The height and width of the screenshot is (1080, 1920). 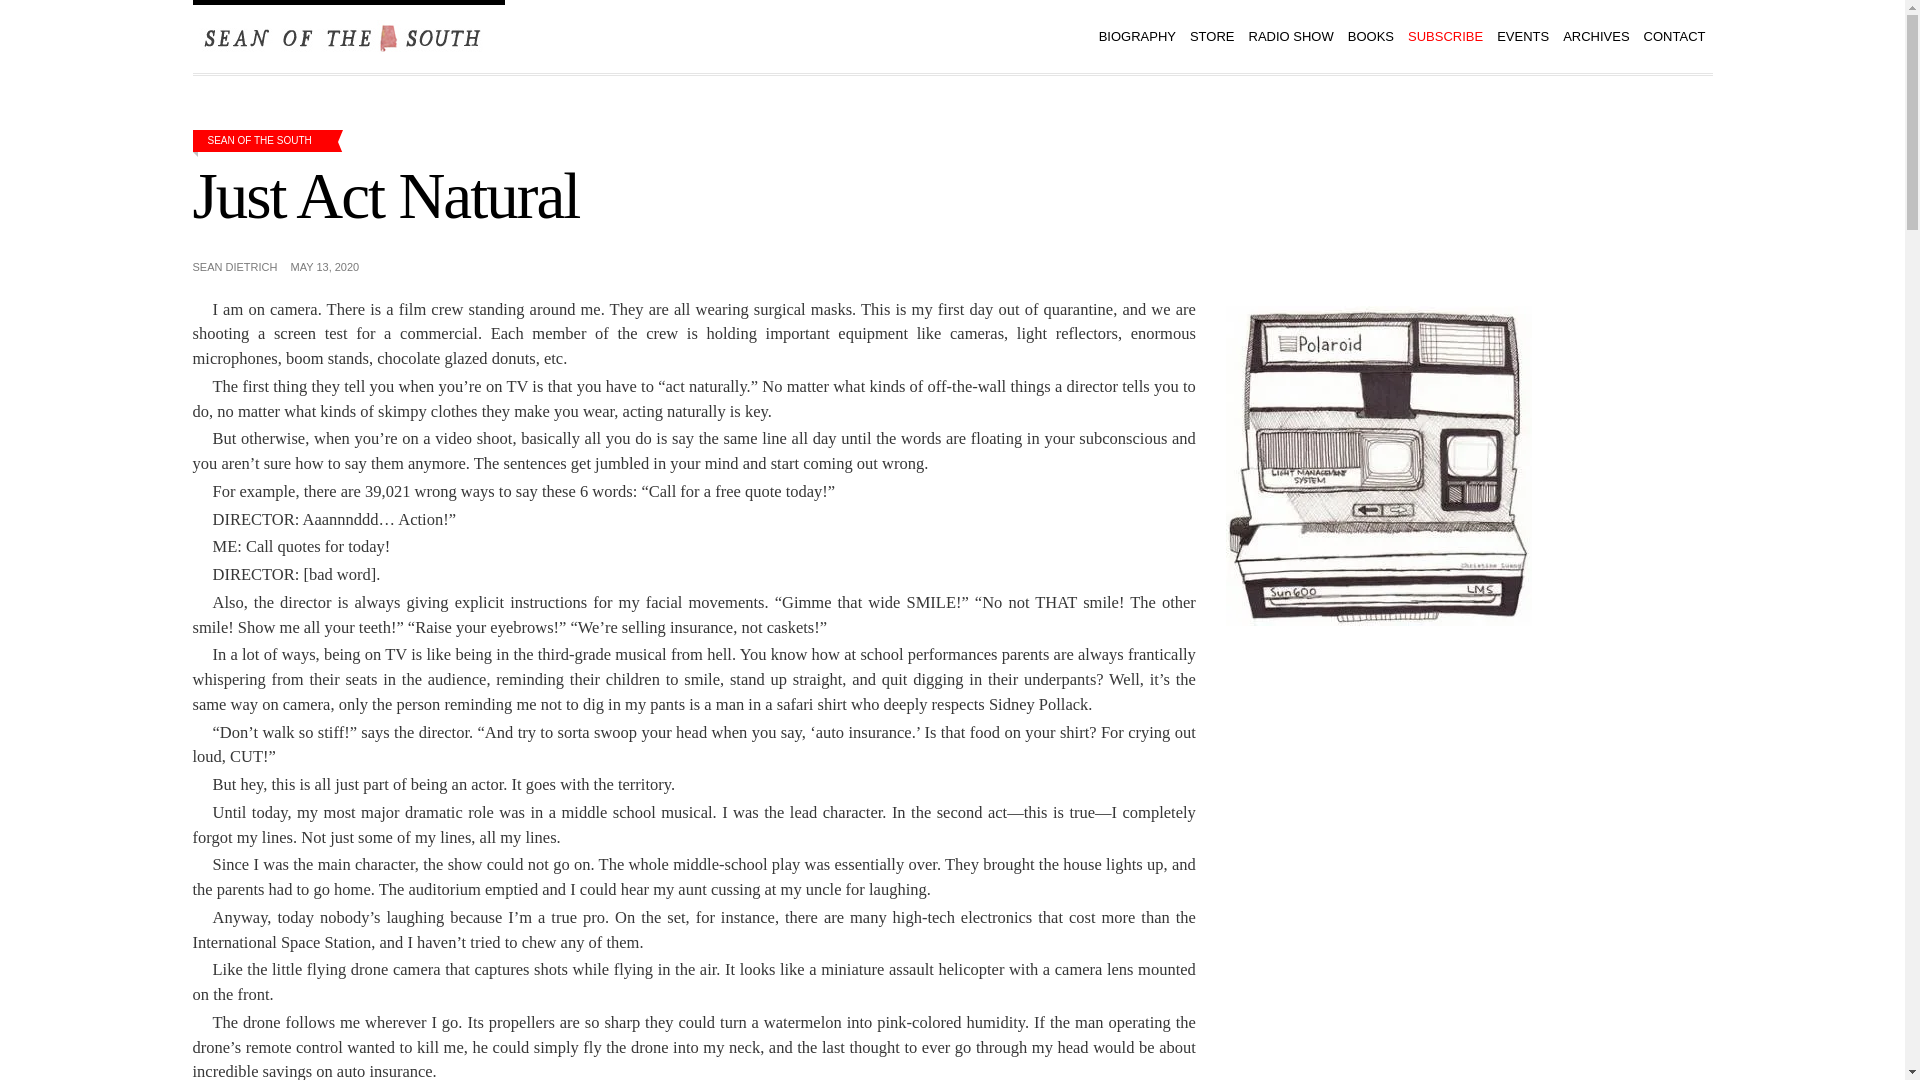 What do you see at coordinates (1137, 36) in the screenshot?
I see `BIOGRAPHY` at bounding box center [1137, 36].